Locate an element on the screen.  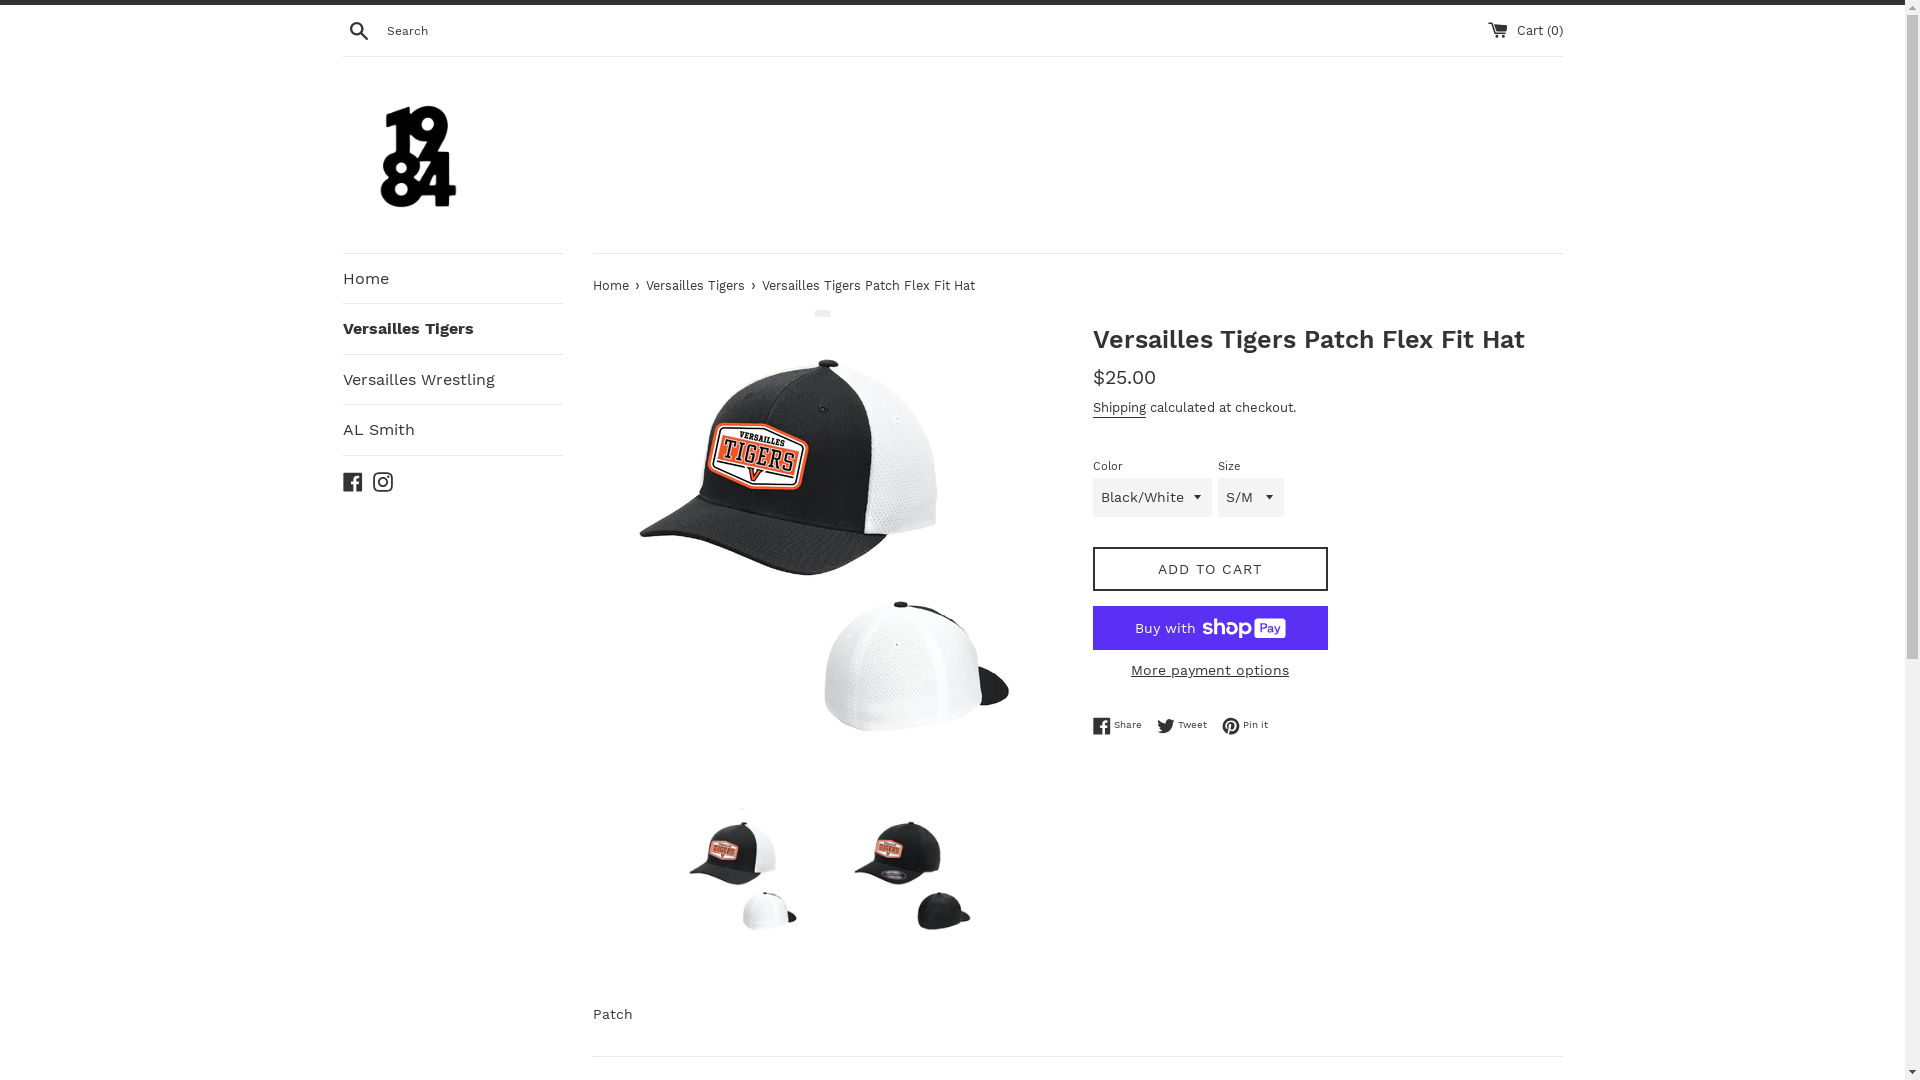
Facebook is located at coordinates (352, 481).